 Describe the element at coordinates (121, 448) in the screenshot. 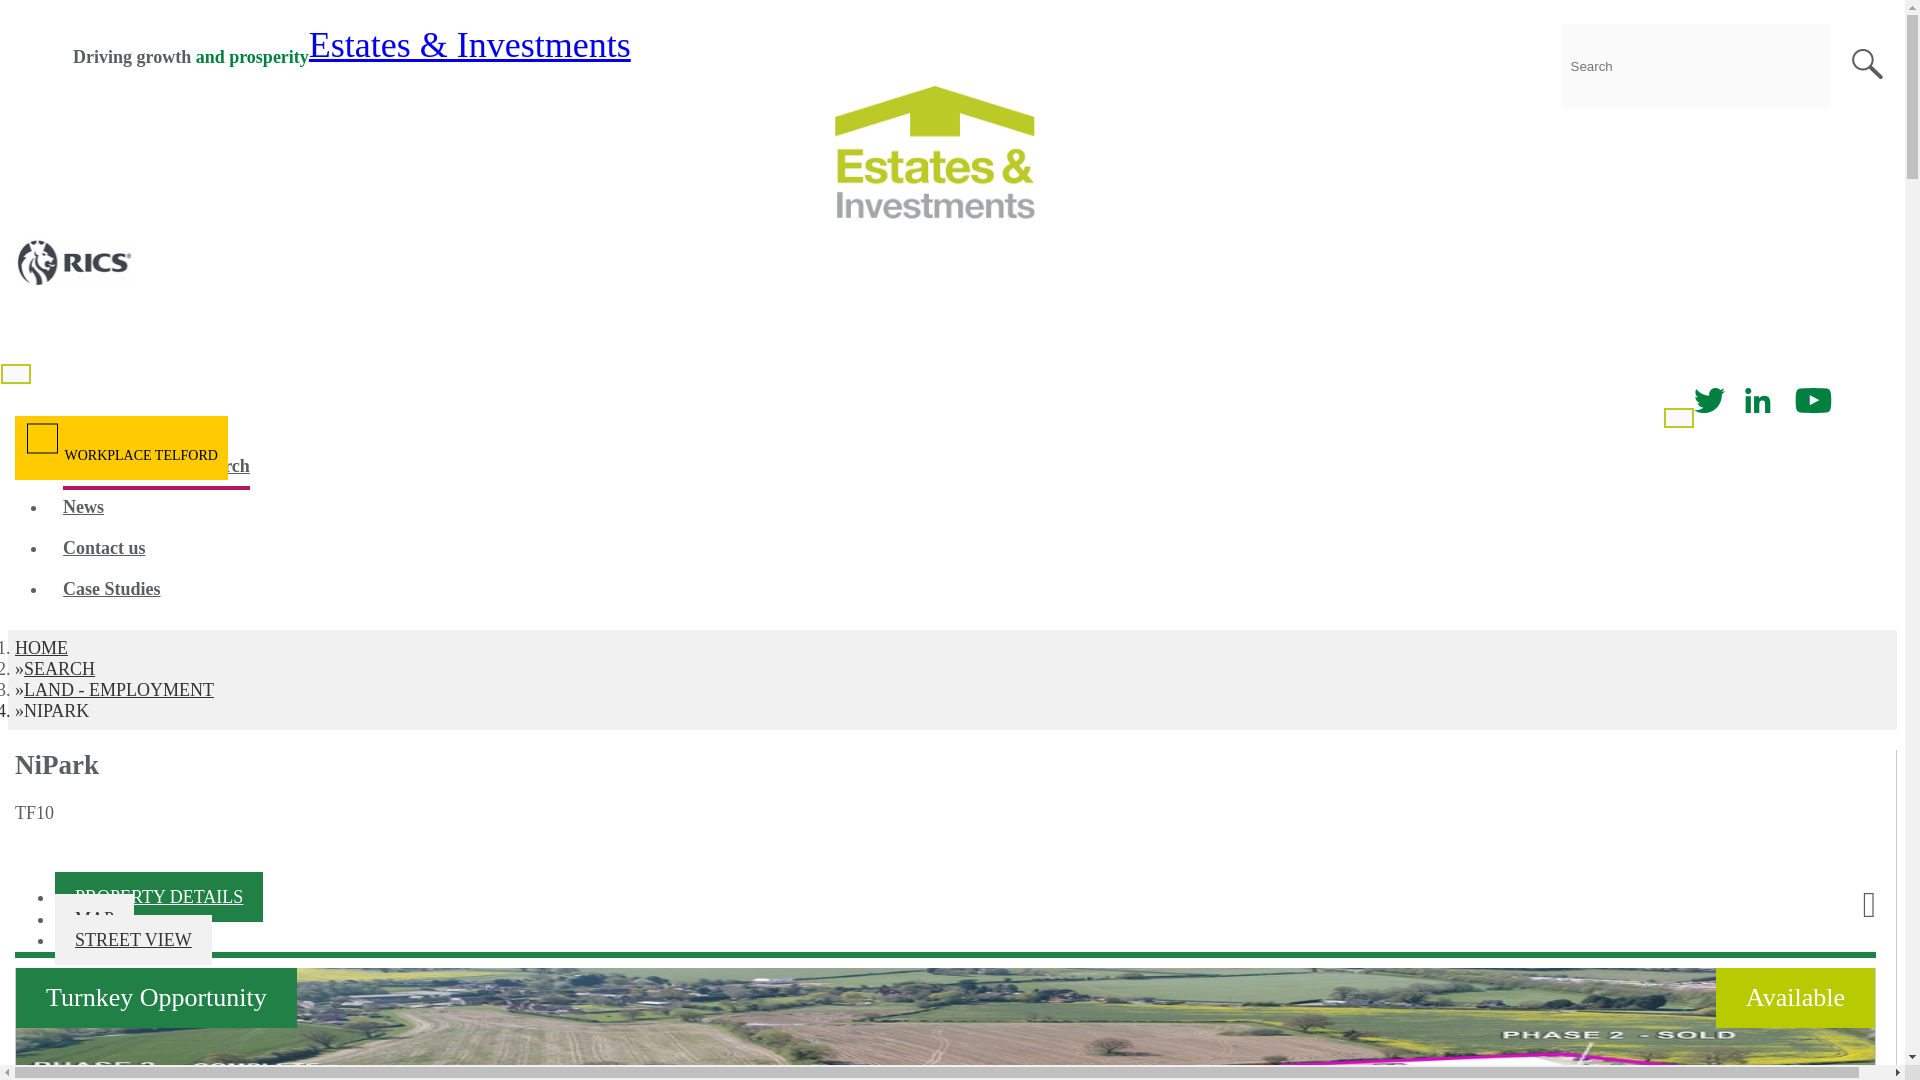

I see `link to the Workplace Telford website` at that location.